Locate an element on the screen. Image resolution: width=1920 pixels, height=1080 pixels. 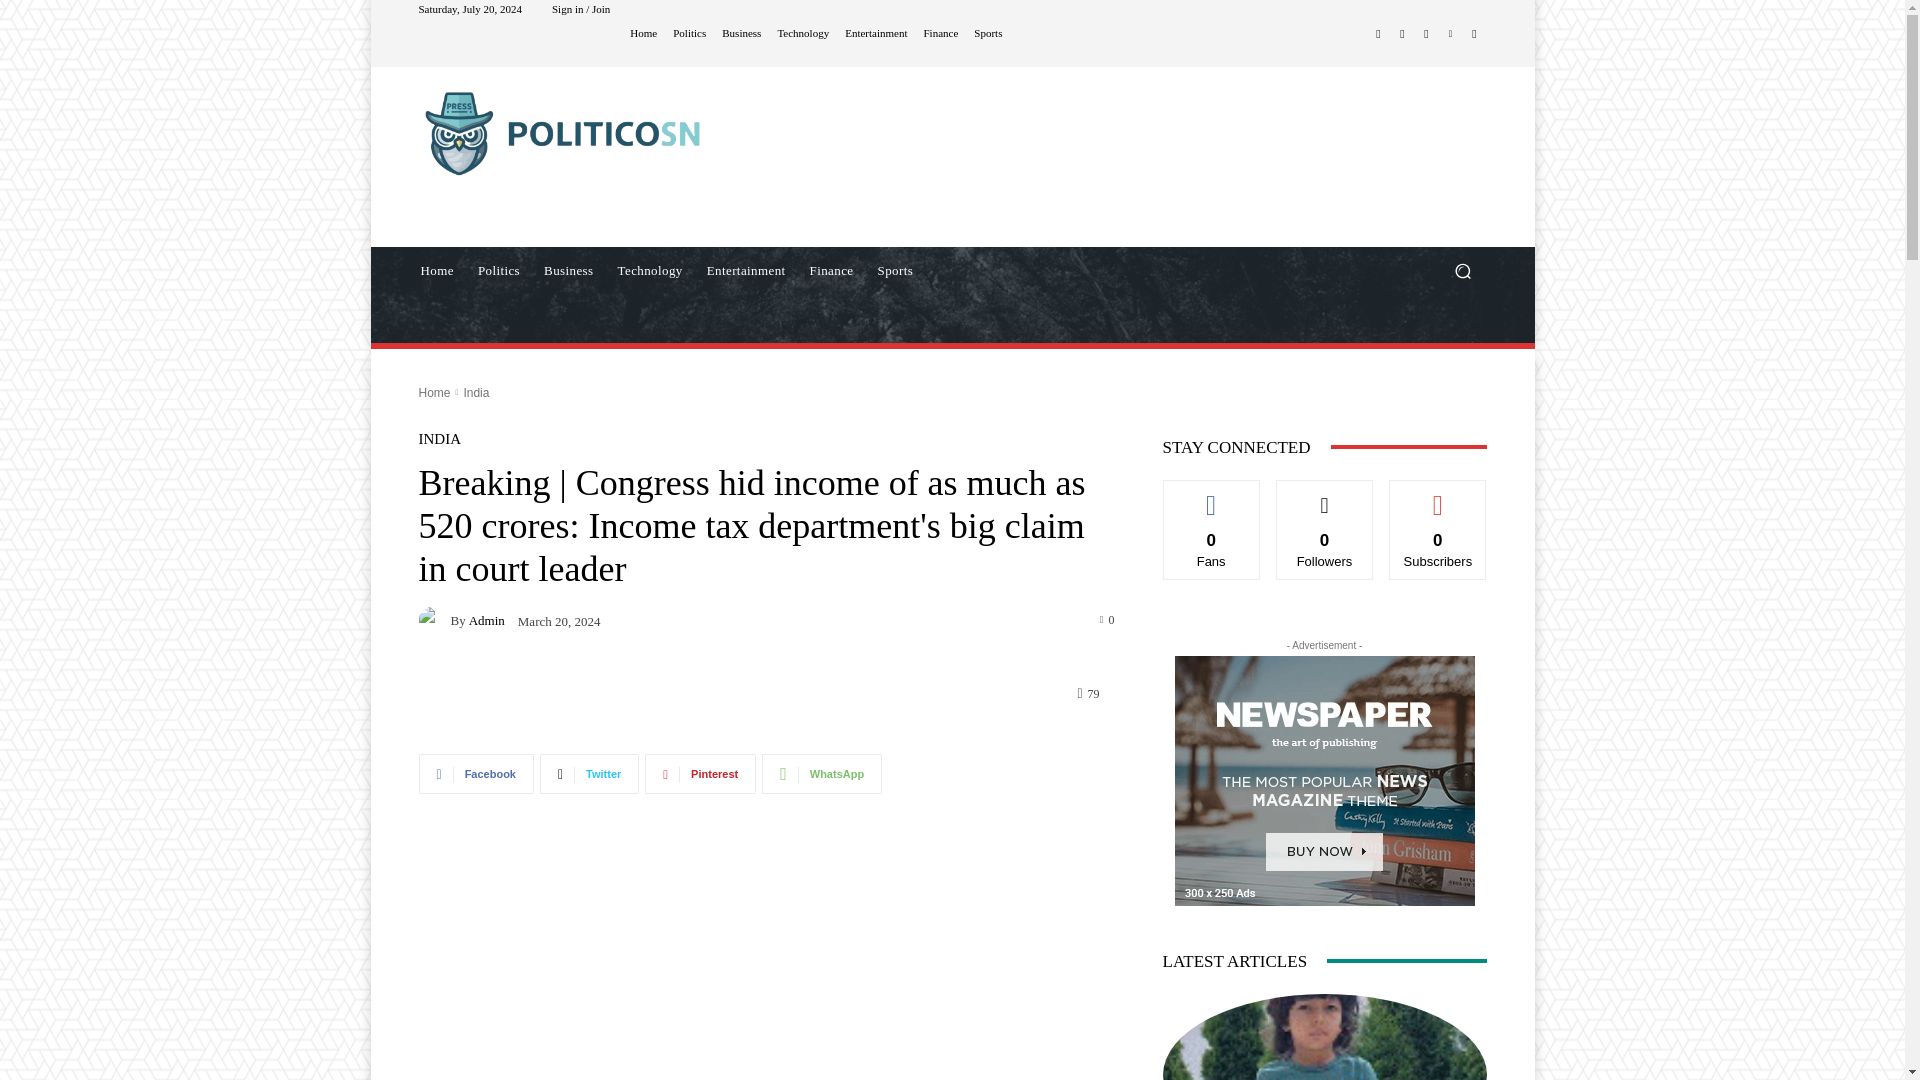
Home is located at coordinates (436, 270).